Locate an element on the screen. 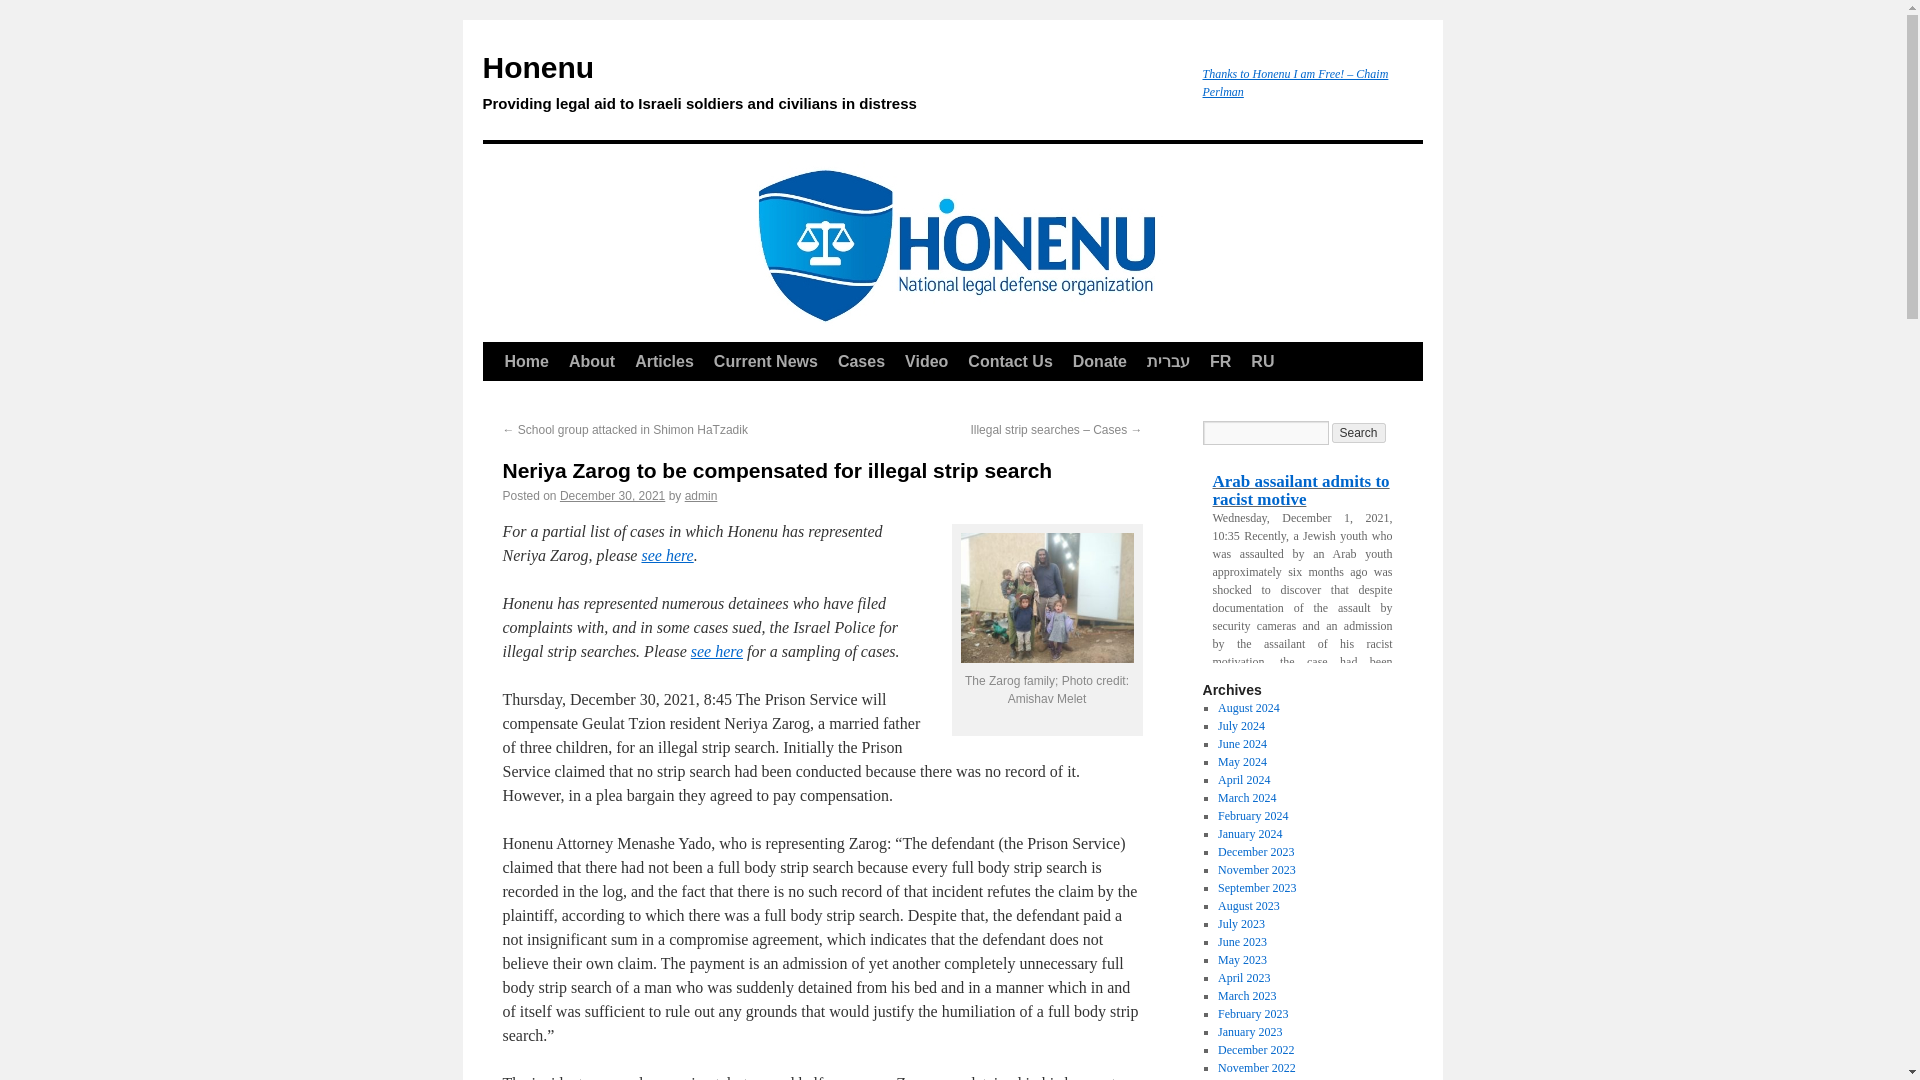  8:45 am is located at coordinates (612, 496).